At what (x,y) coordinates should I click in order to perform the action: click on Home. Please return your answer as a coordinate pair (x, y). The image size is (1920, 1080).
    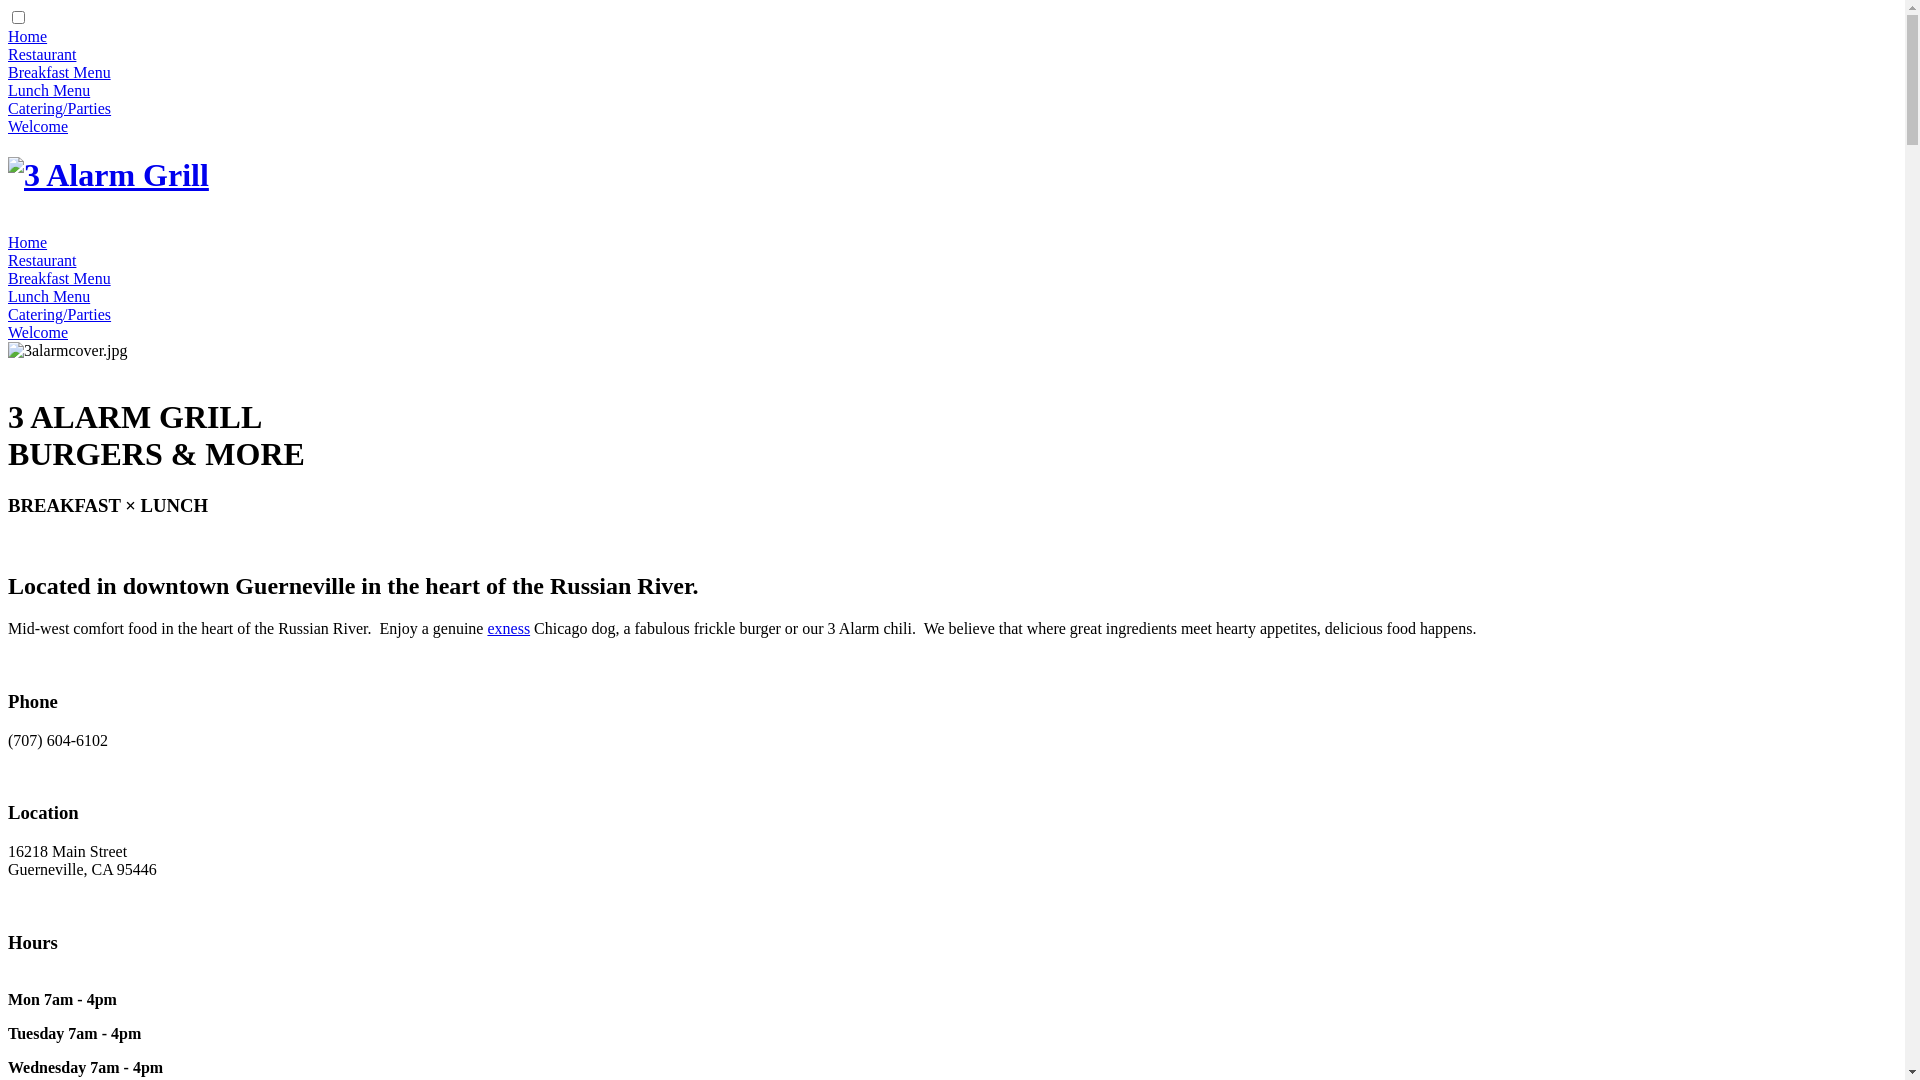
    Looking at the image, I should click on (28, 36).